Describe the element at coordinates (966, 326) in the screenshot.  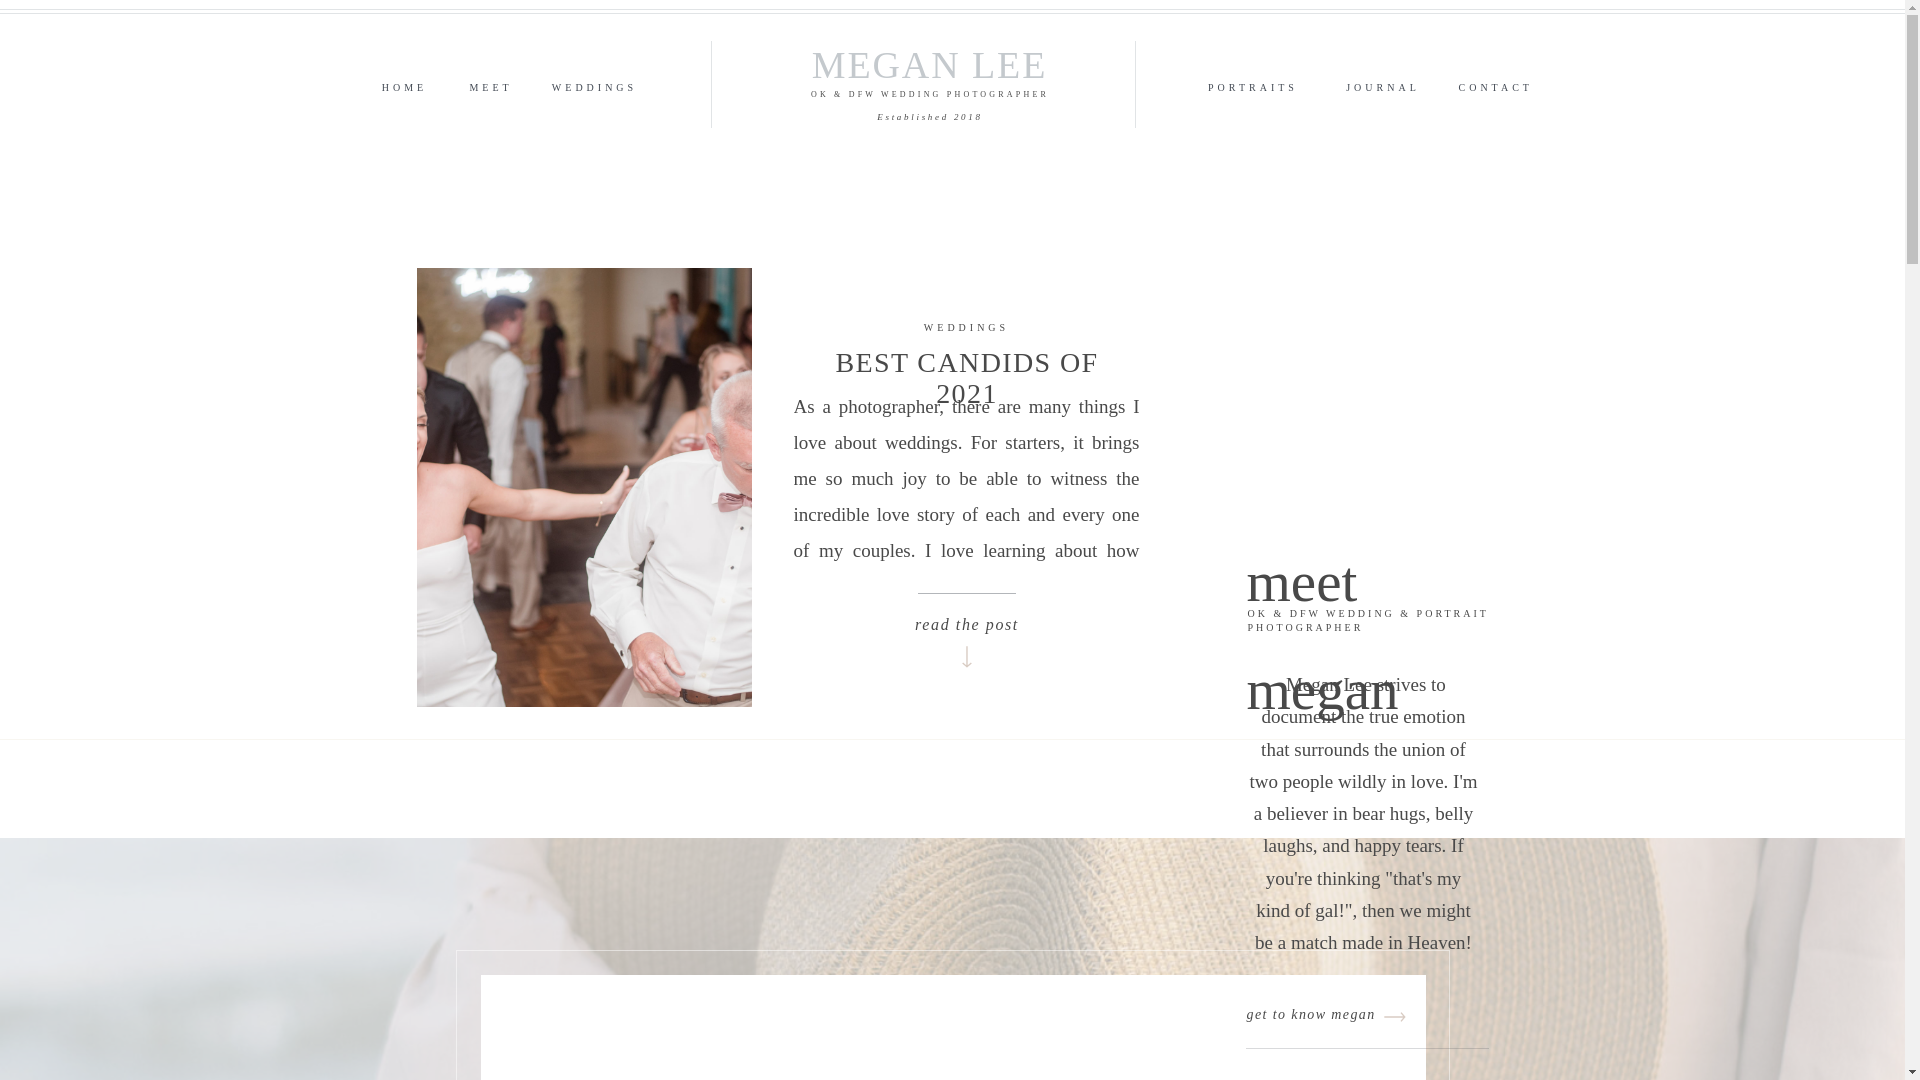
I see `WEDDINGS` at that location.